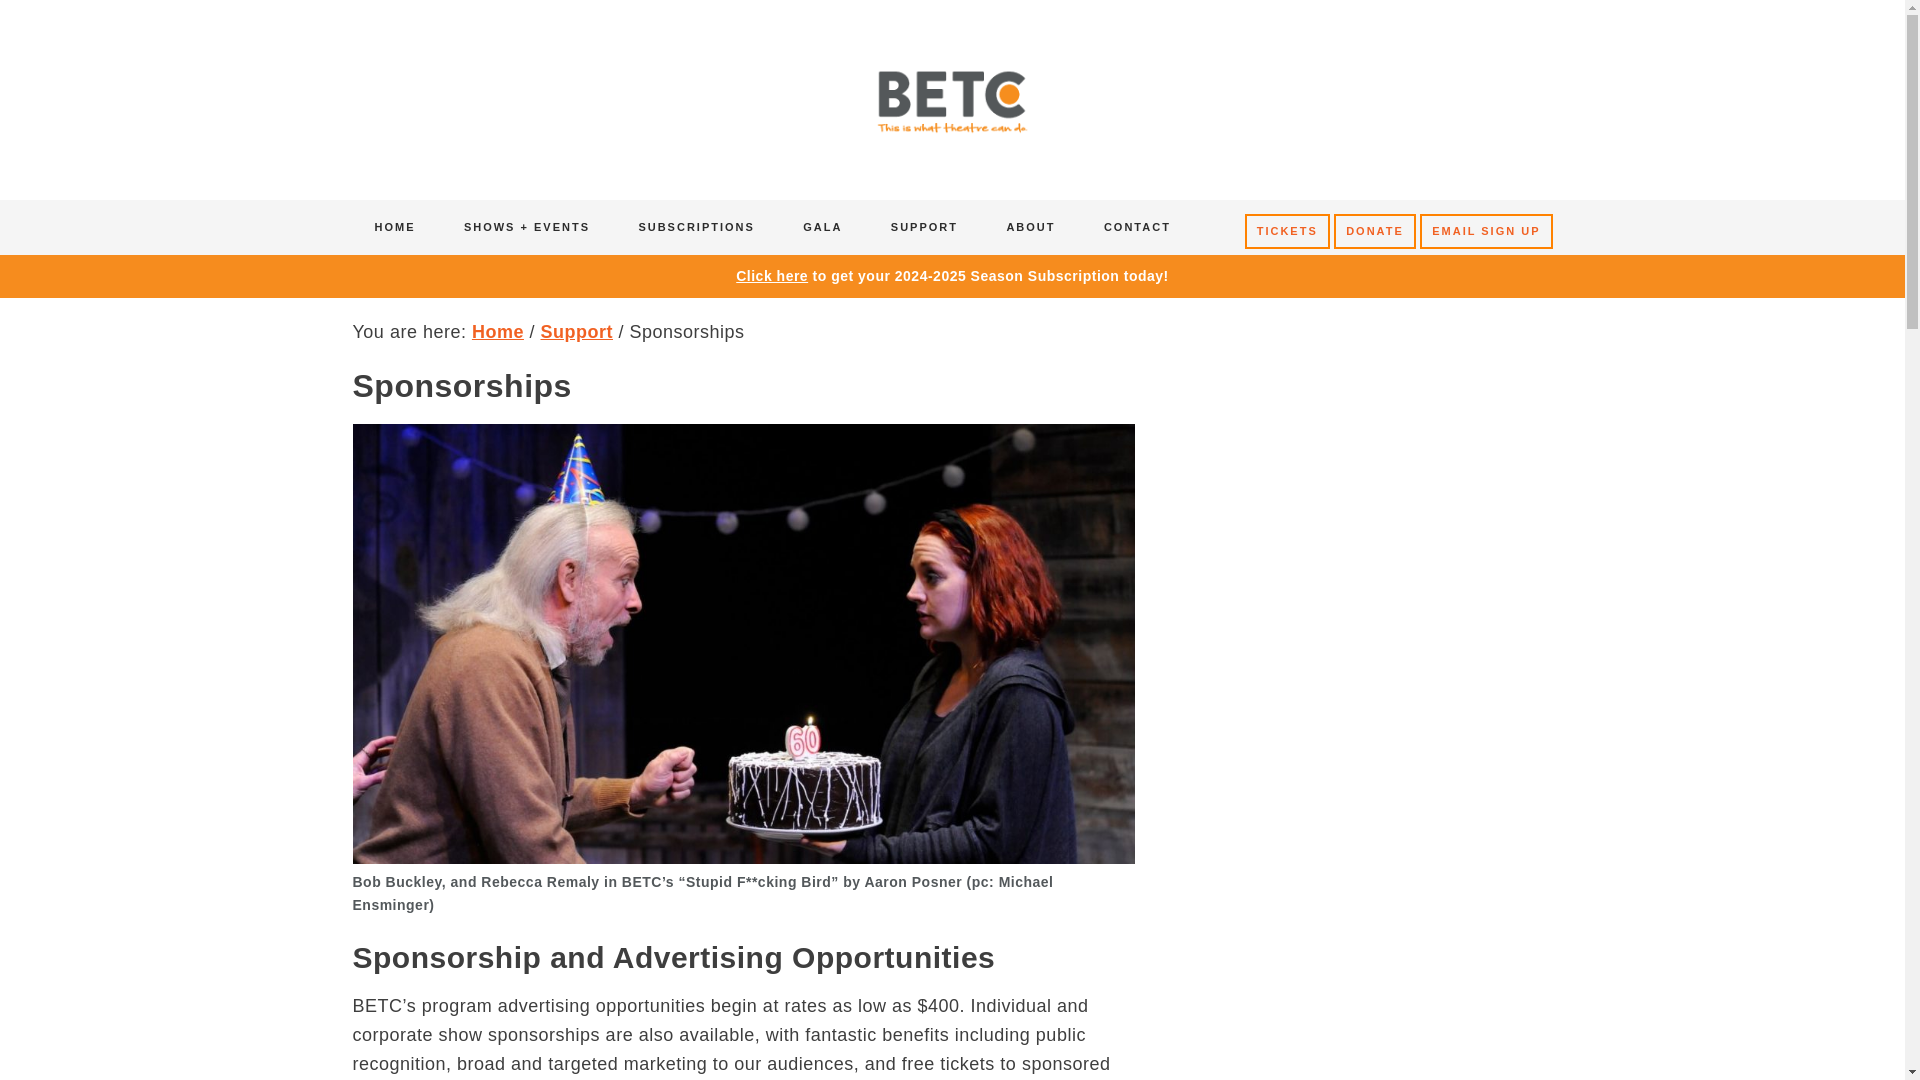 This screenshot has height=1080, width=1920. Describe the element at coordinates (1287, 231) in the screenshot. I see `TICKETS` at that location.